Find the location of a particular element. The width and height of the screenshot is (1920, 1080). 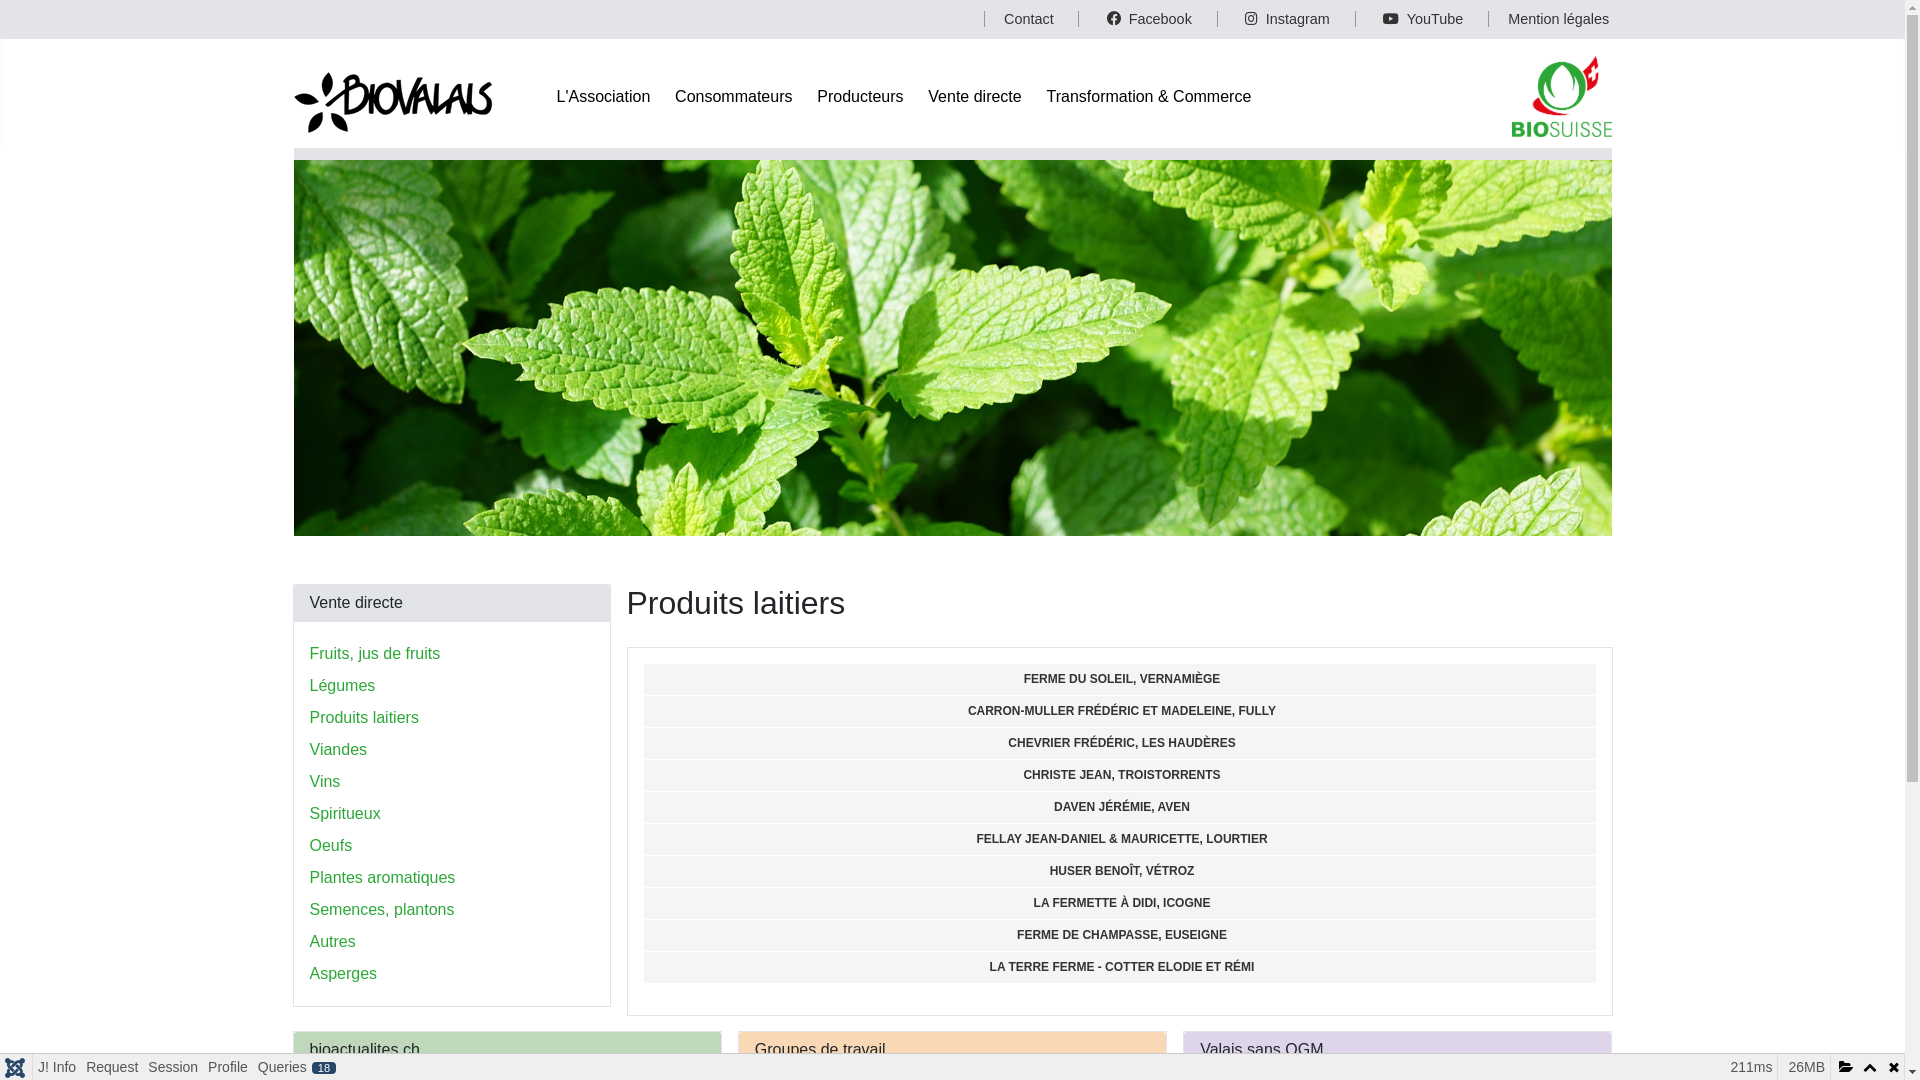

Spiritueux is located at coordinates (346, 814).